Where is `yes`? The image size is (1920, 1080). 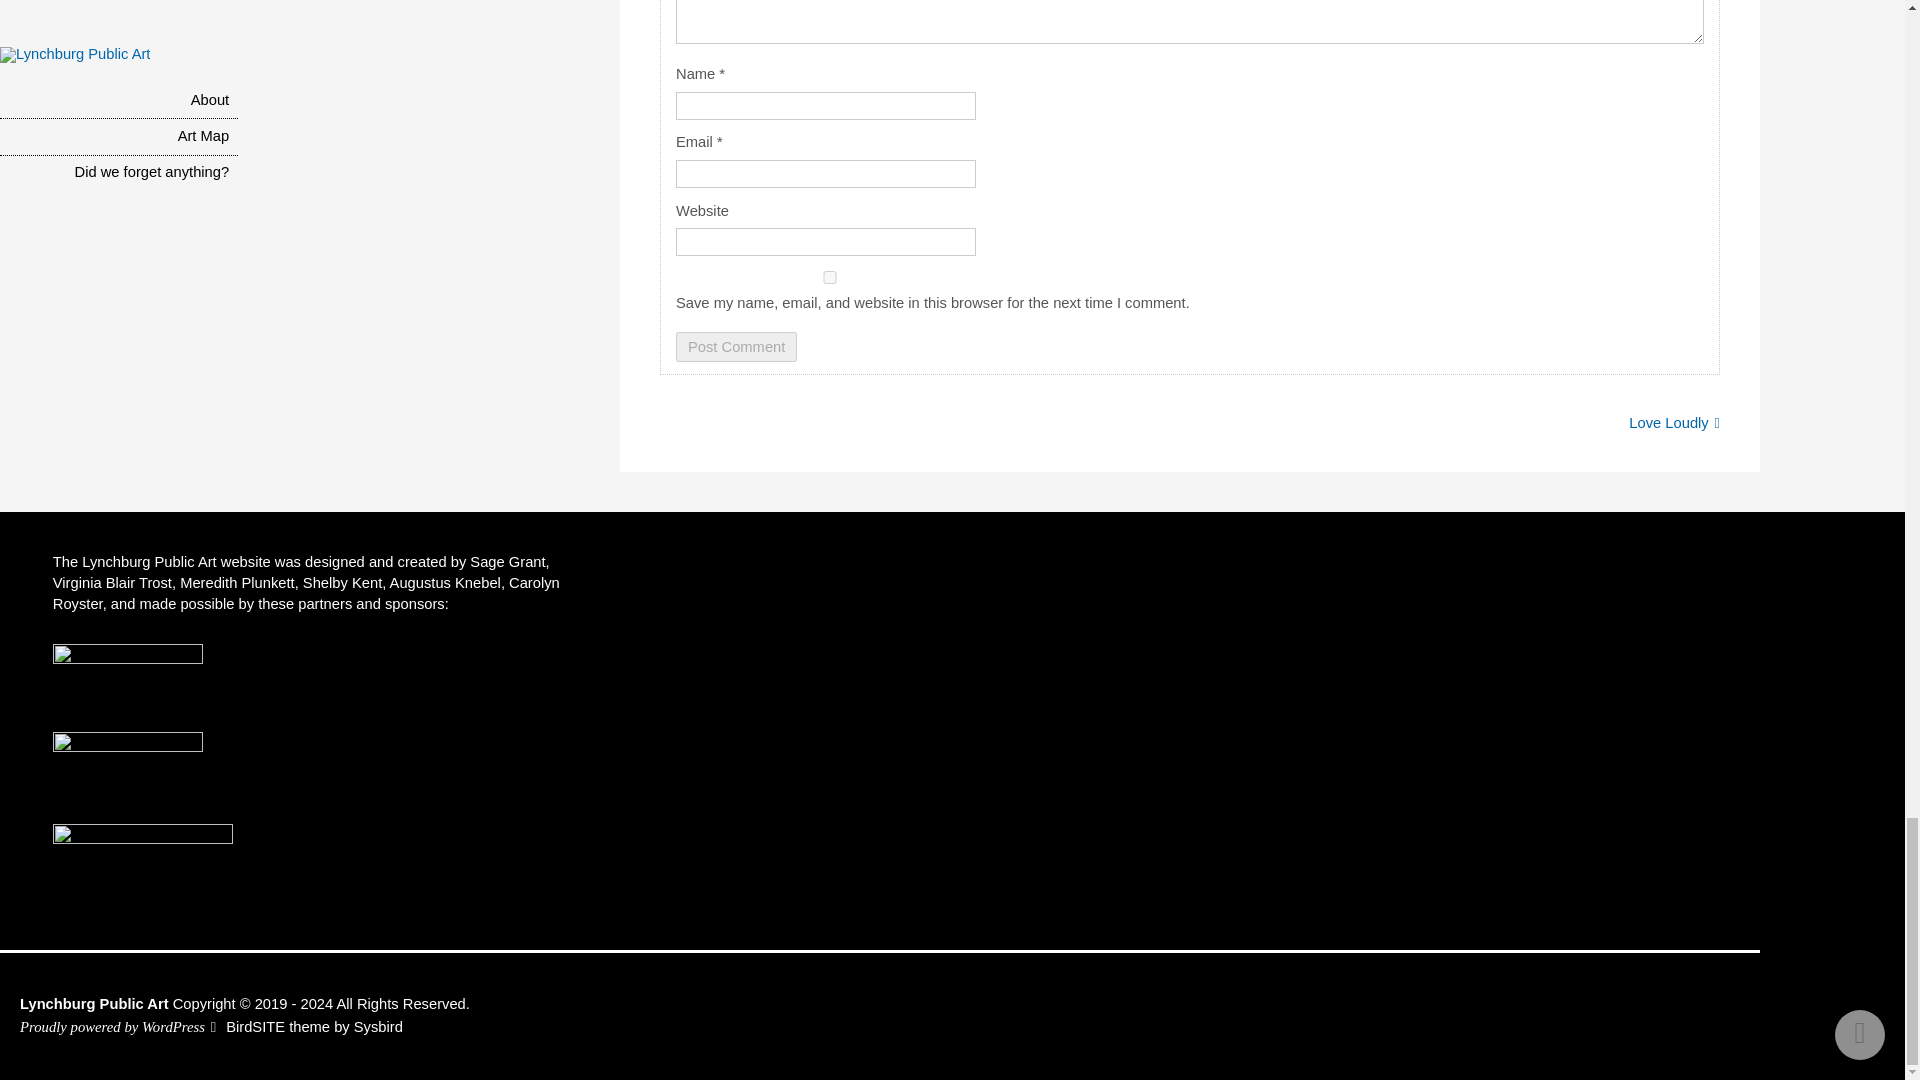 yes is located at coordinates (829, 278).